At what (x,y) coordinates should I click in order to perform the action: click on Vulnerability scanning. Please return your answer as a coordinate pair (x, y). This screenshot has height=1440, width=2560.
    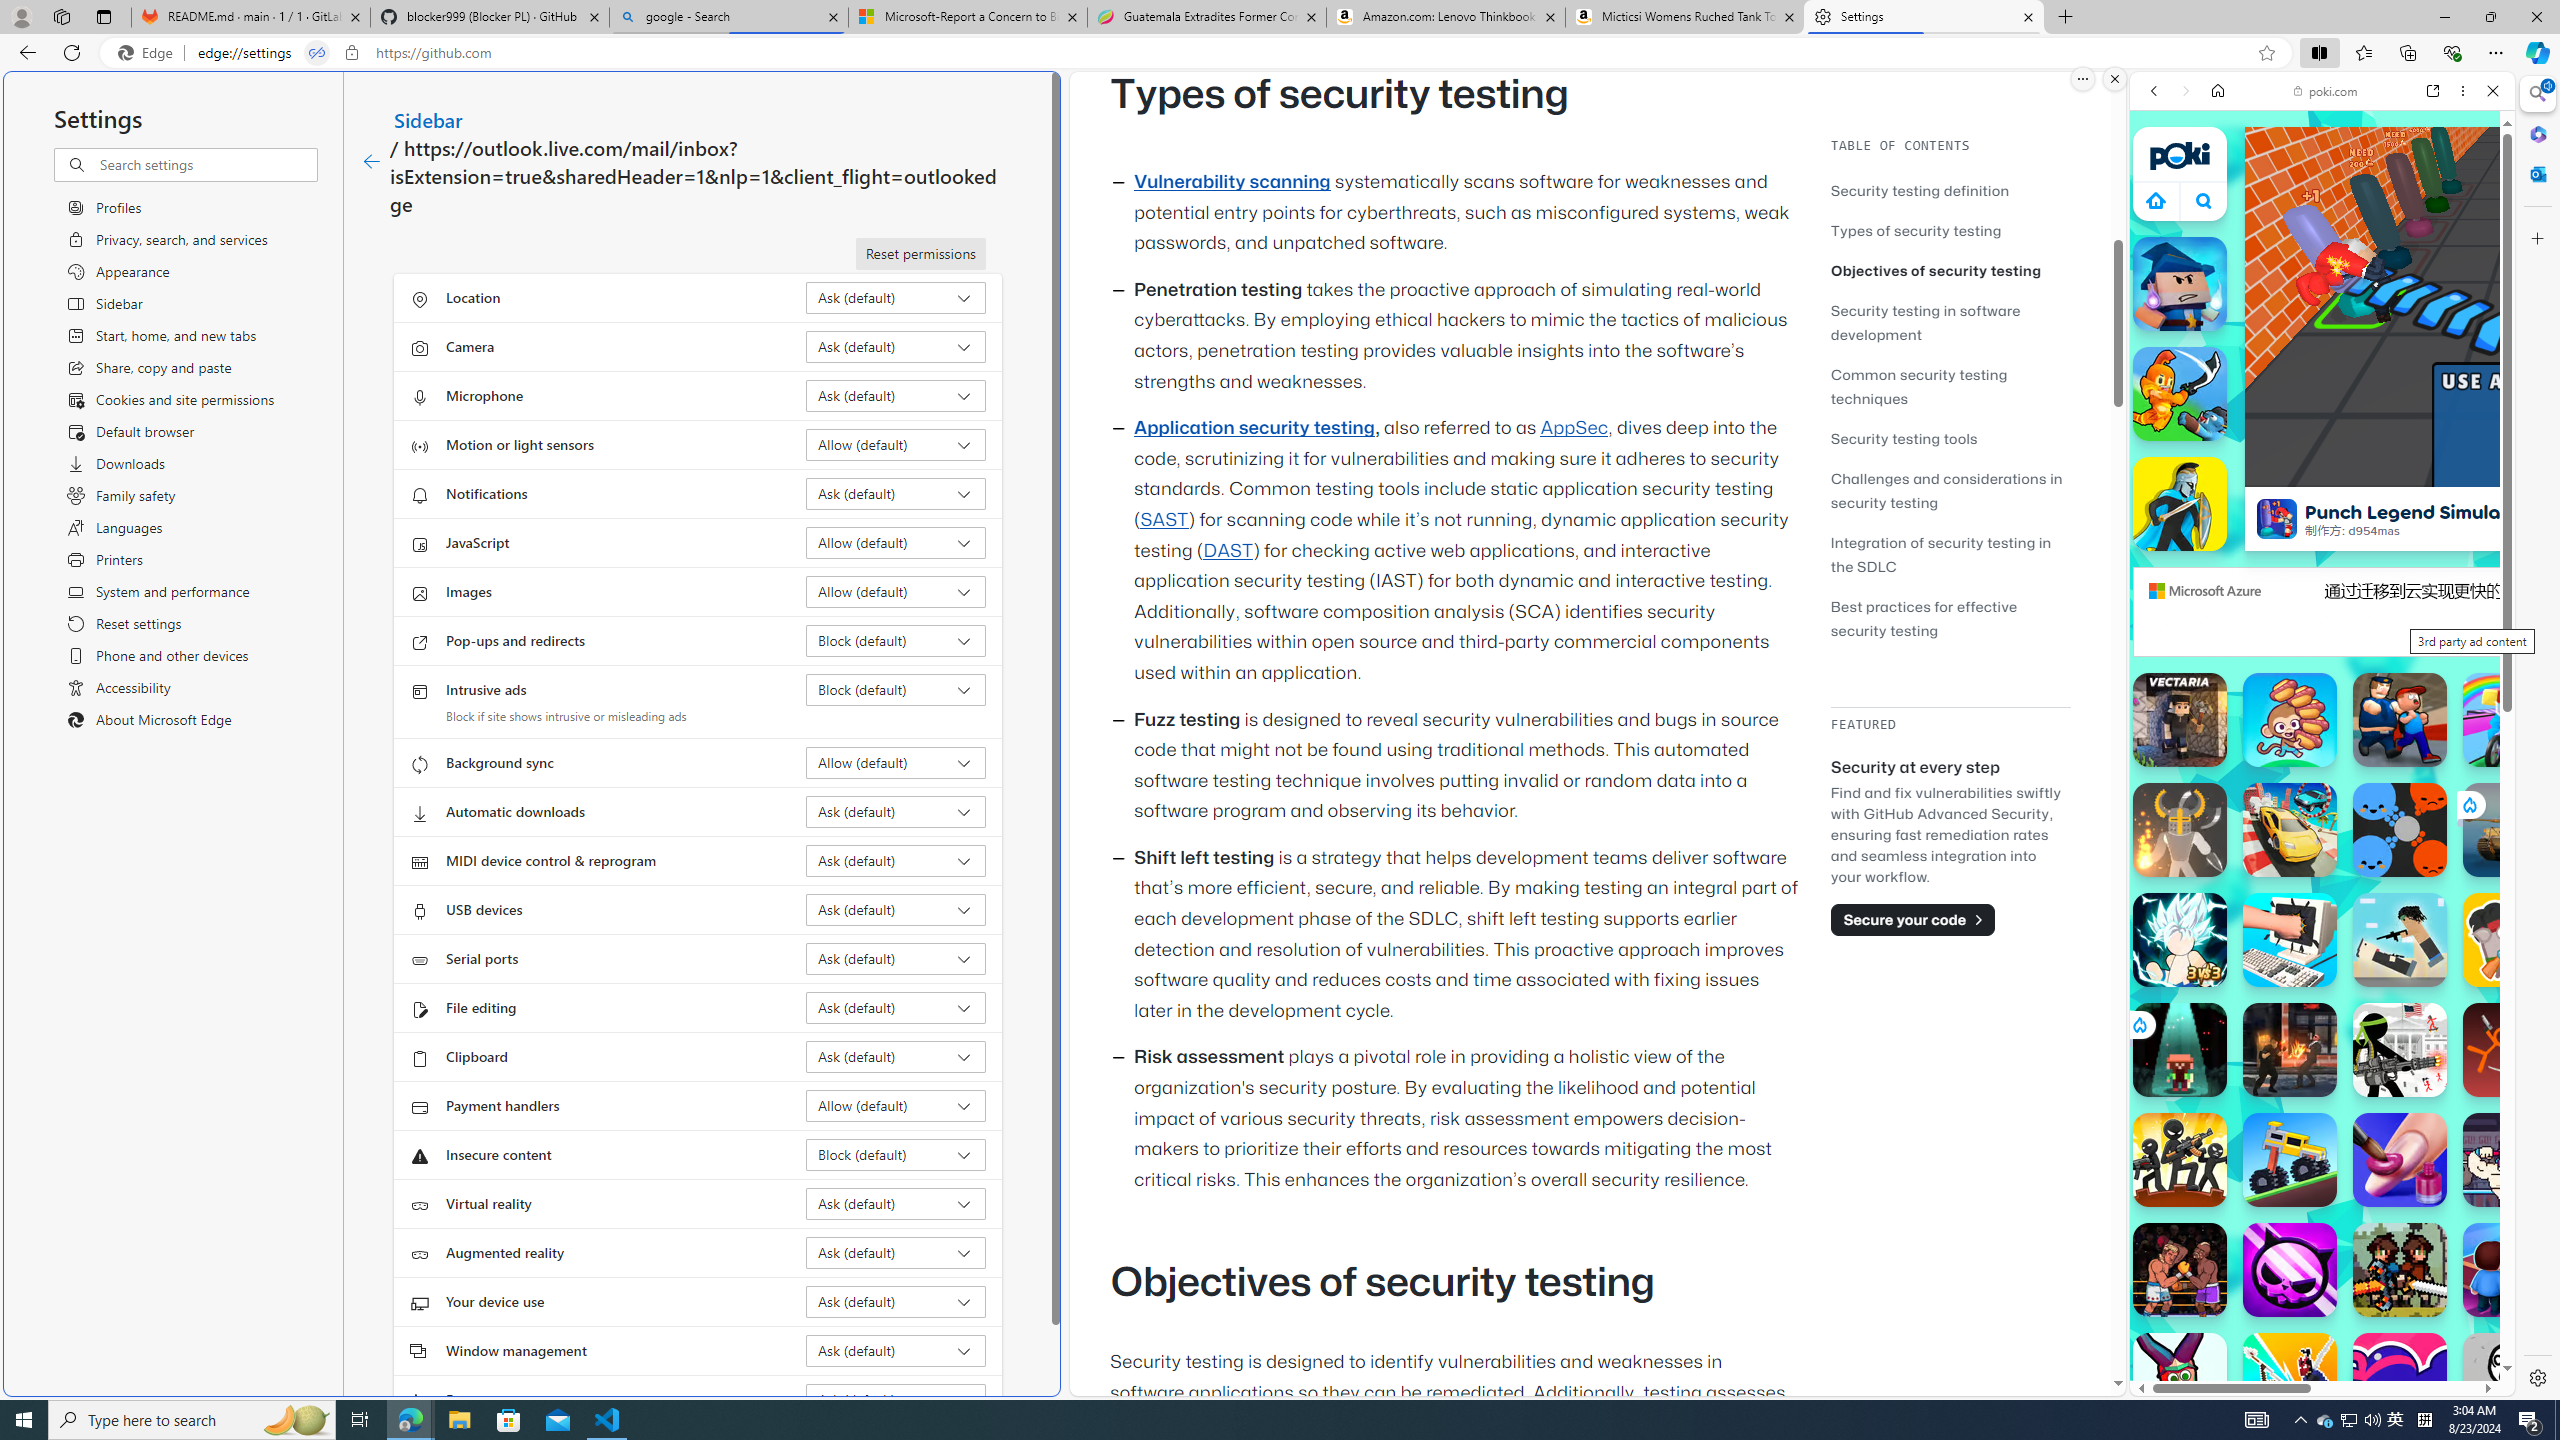
    Looking at the image, I should click on (1232, 182).